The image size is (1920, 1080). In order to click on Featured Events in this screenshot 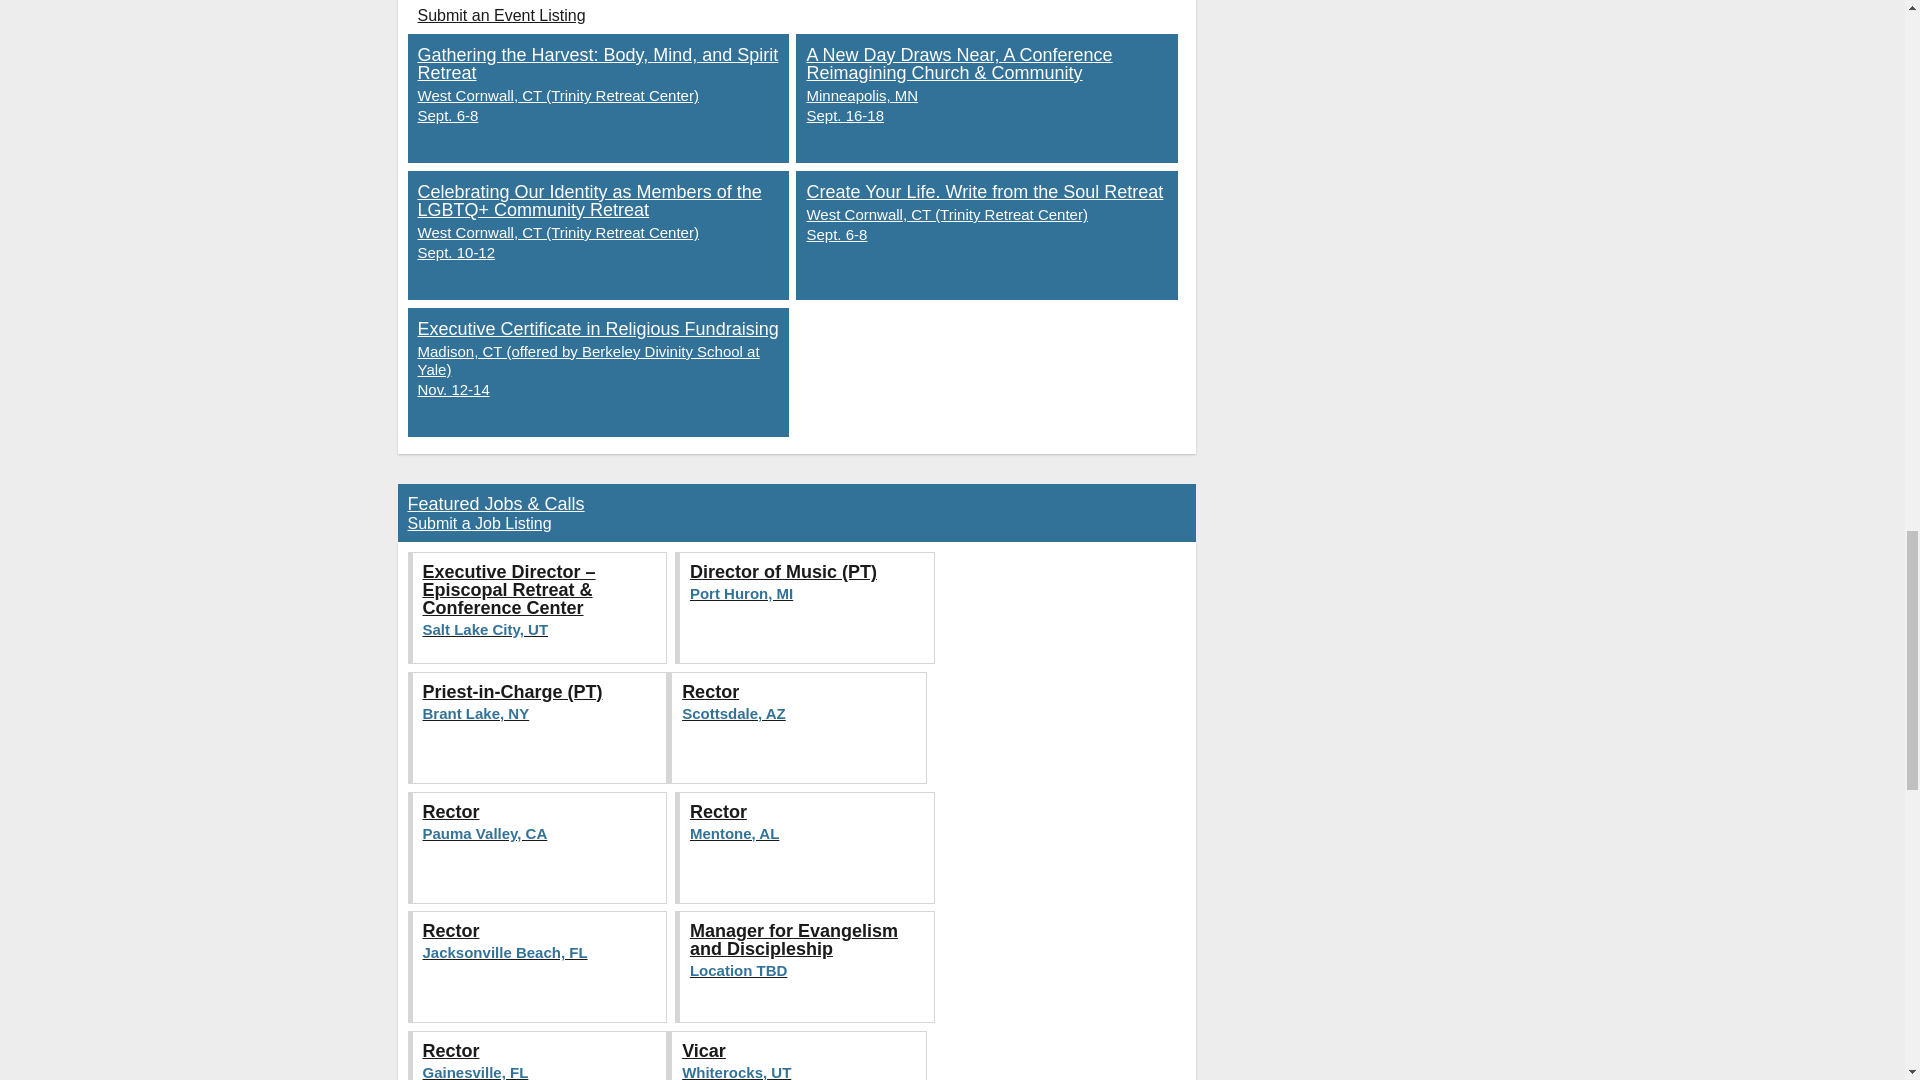, I will do `click(598, 98)`.